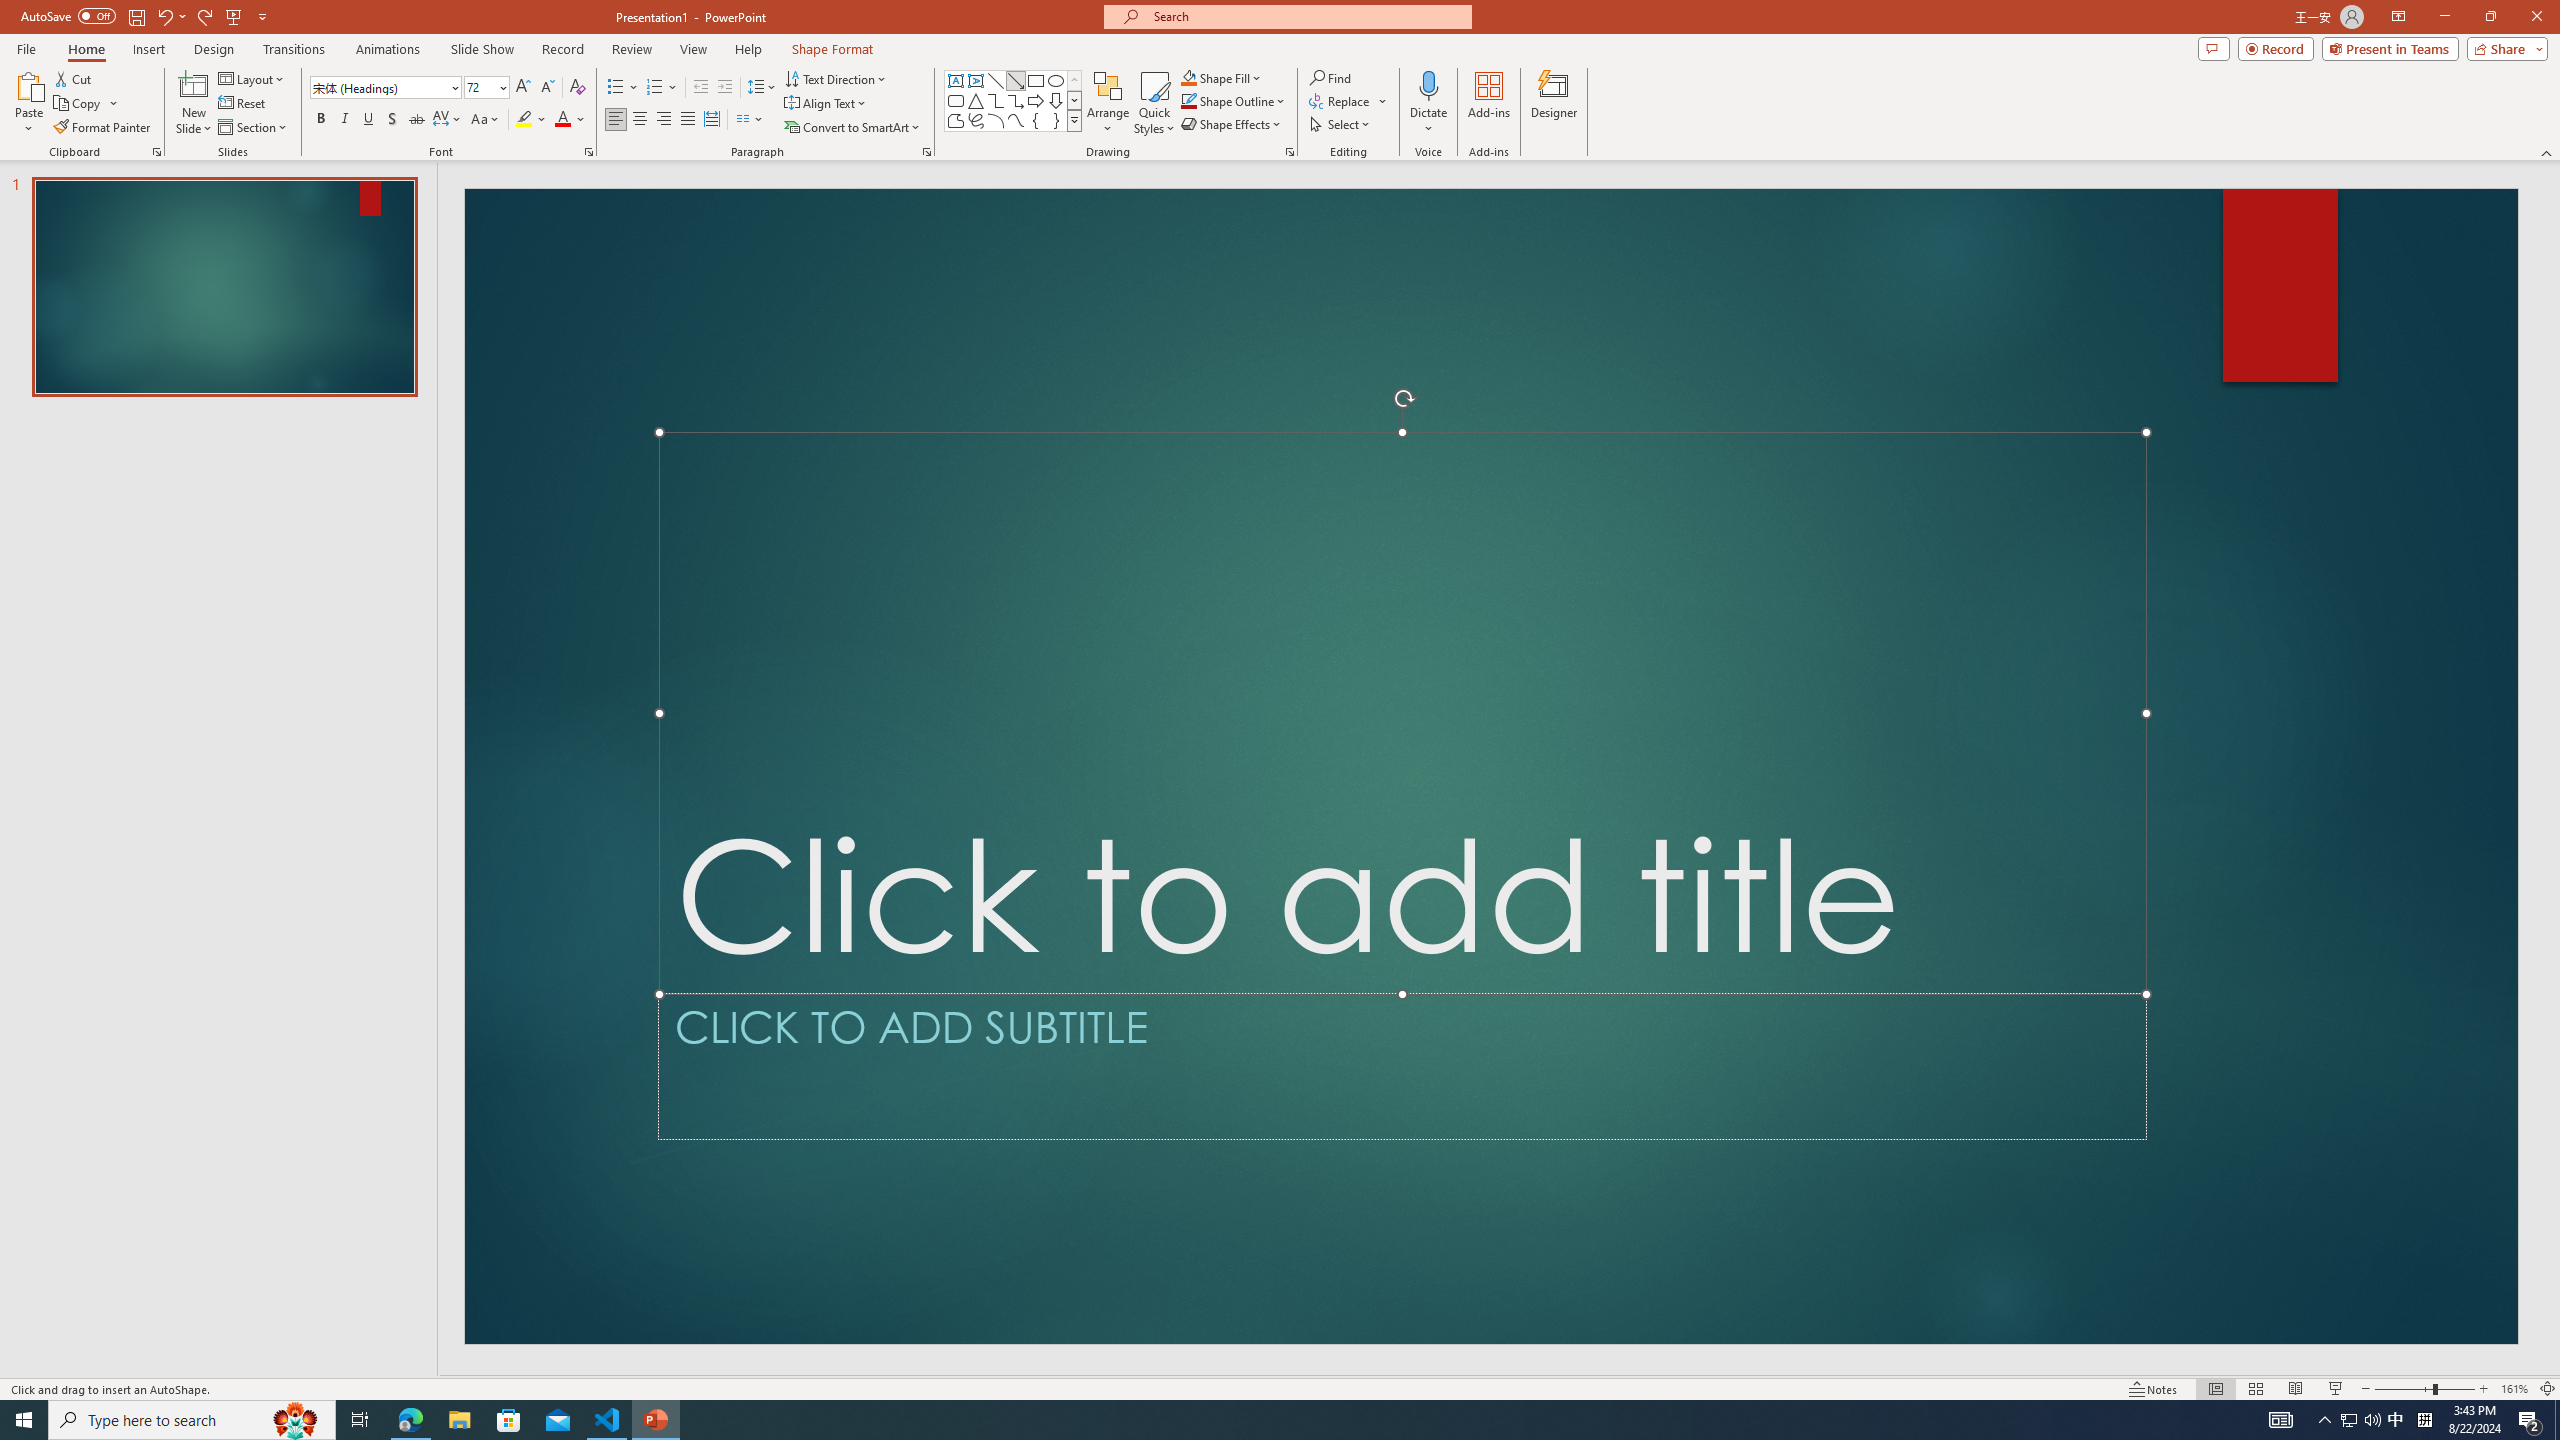  Describe the element at coordinates (701, 88) in the screenshot. I see `Decrease Indent` at that location.